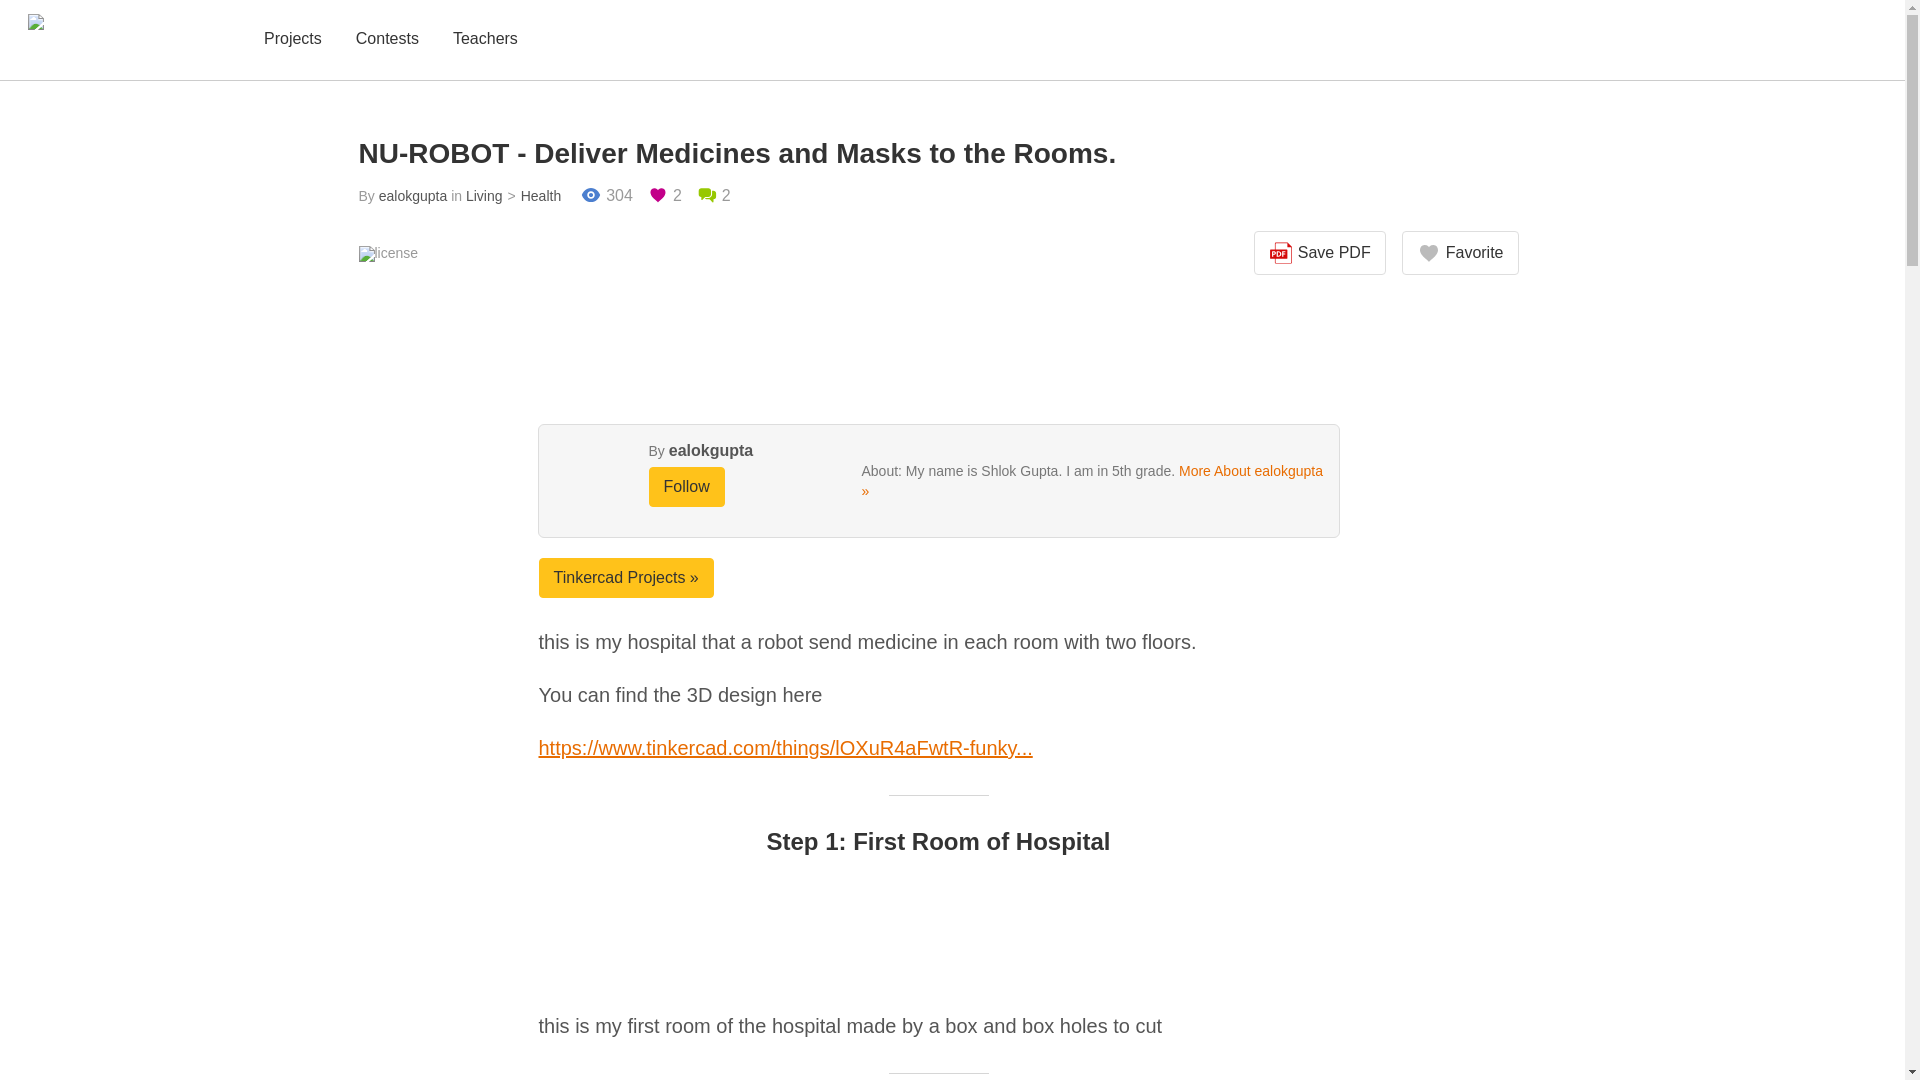 This screenshot has height=1080, width=1920. I want to click on Living, so click(484, 196).